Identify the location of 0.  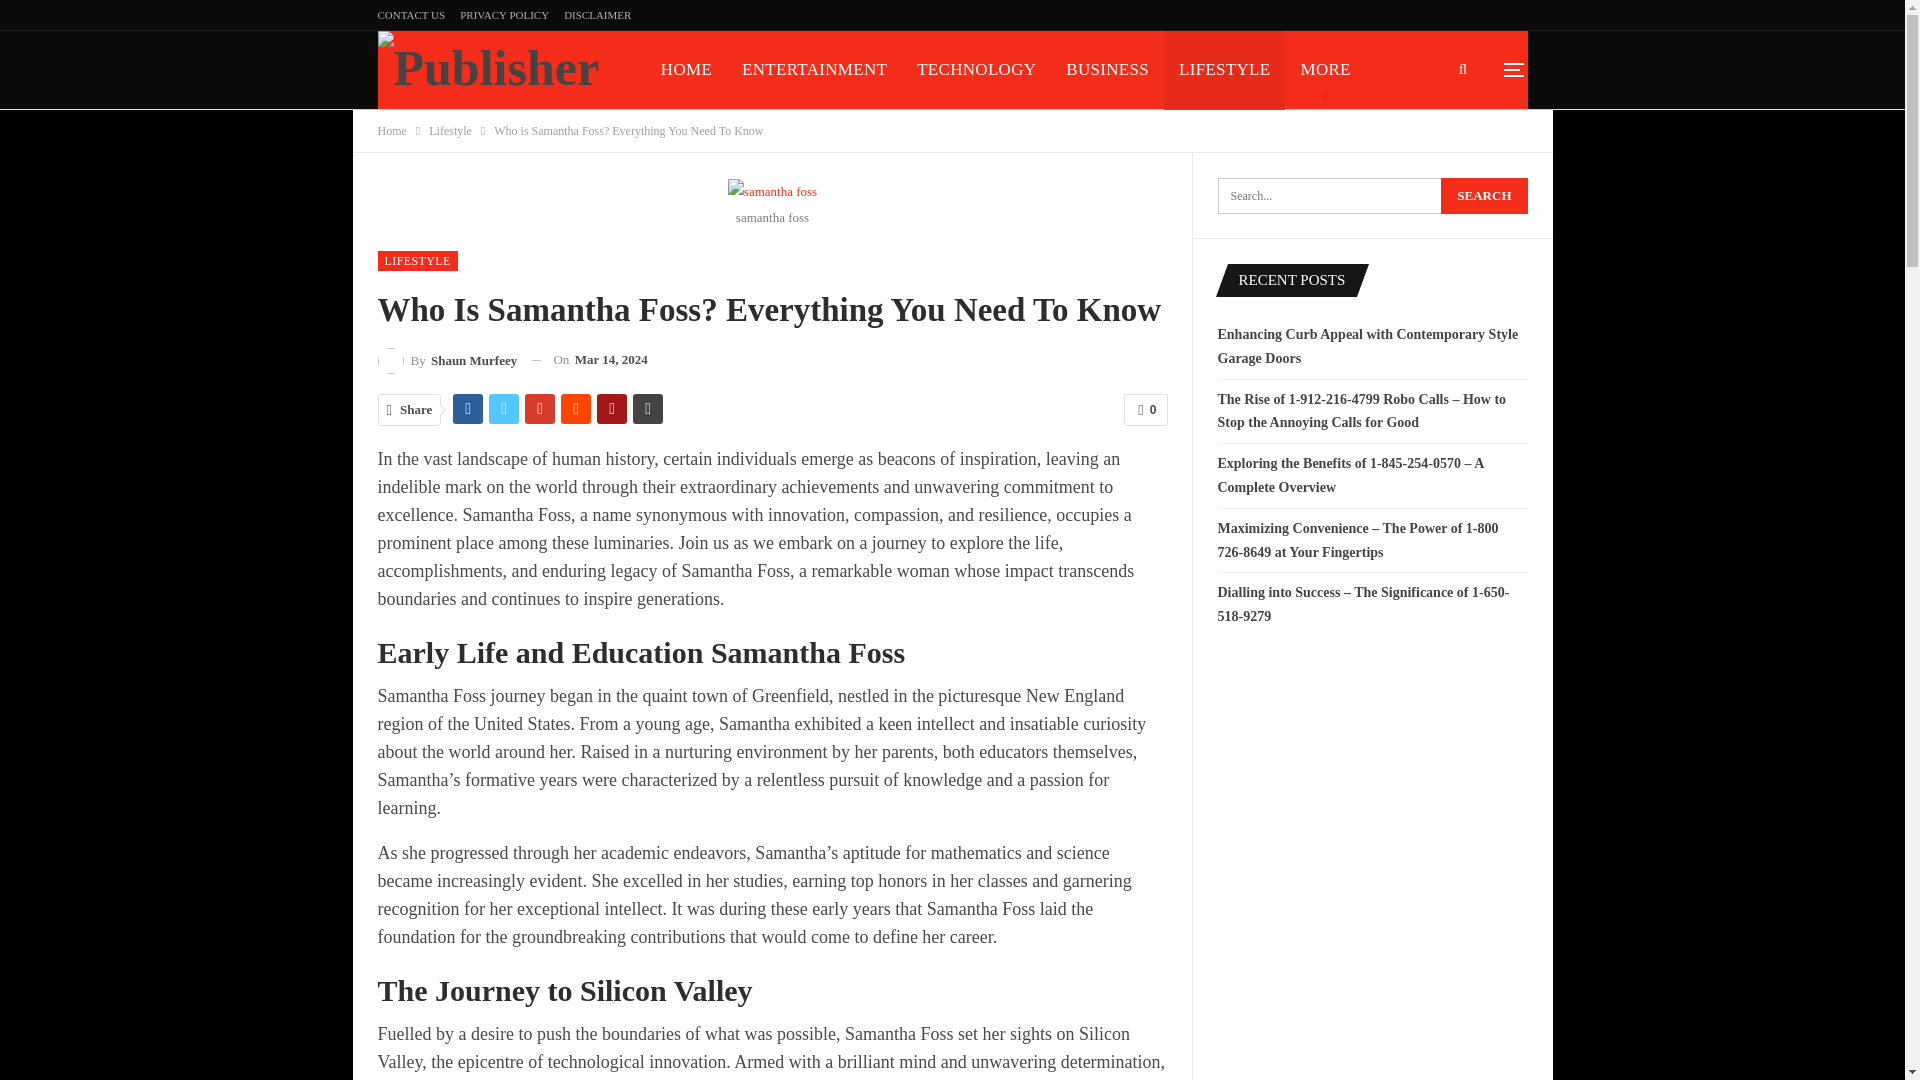
(1145, 410).